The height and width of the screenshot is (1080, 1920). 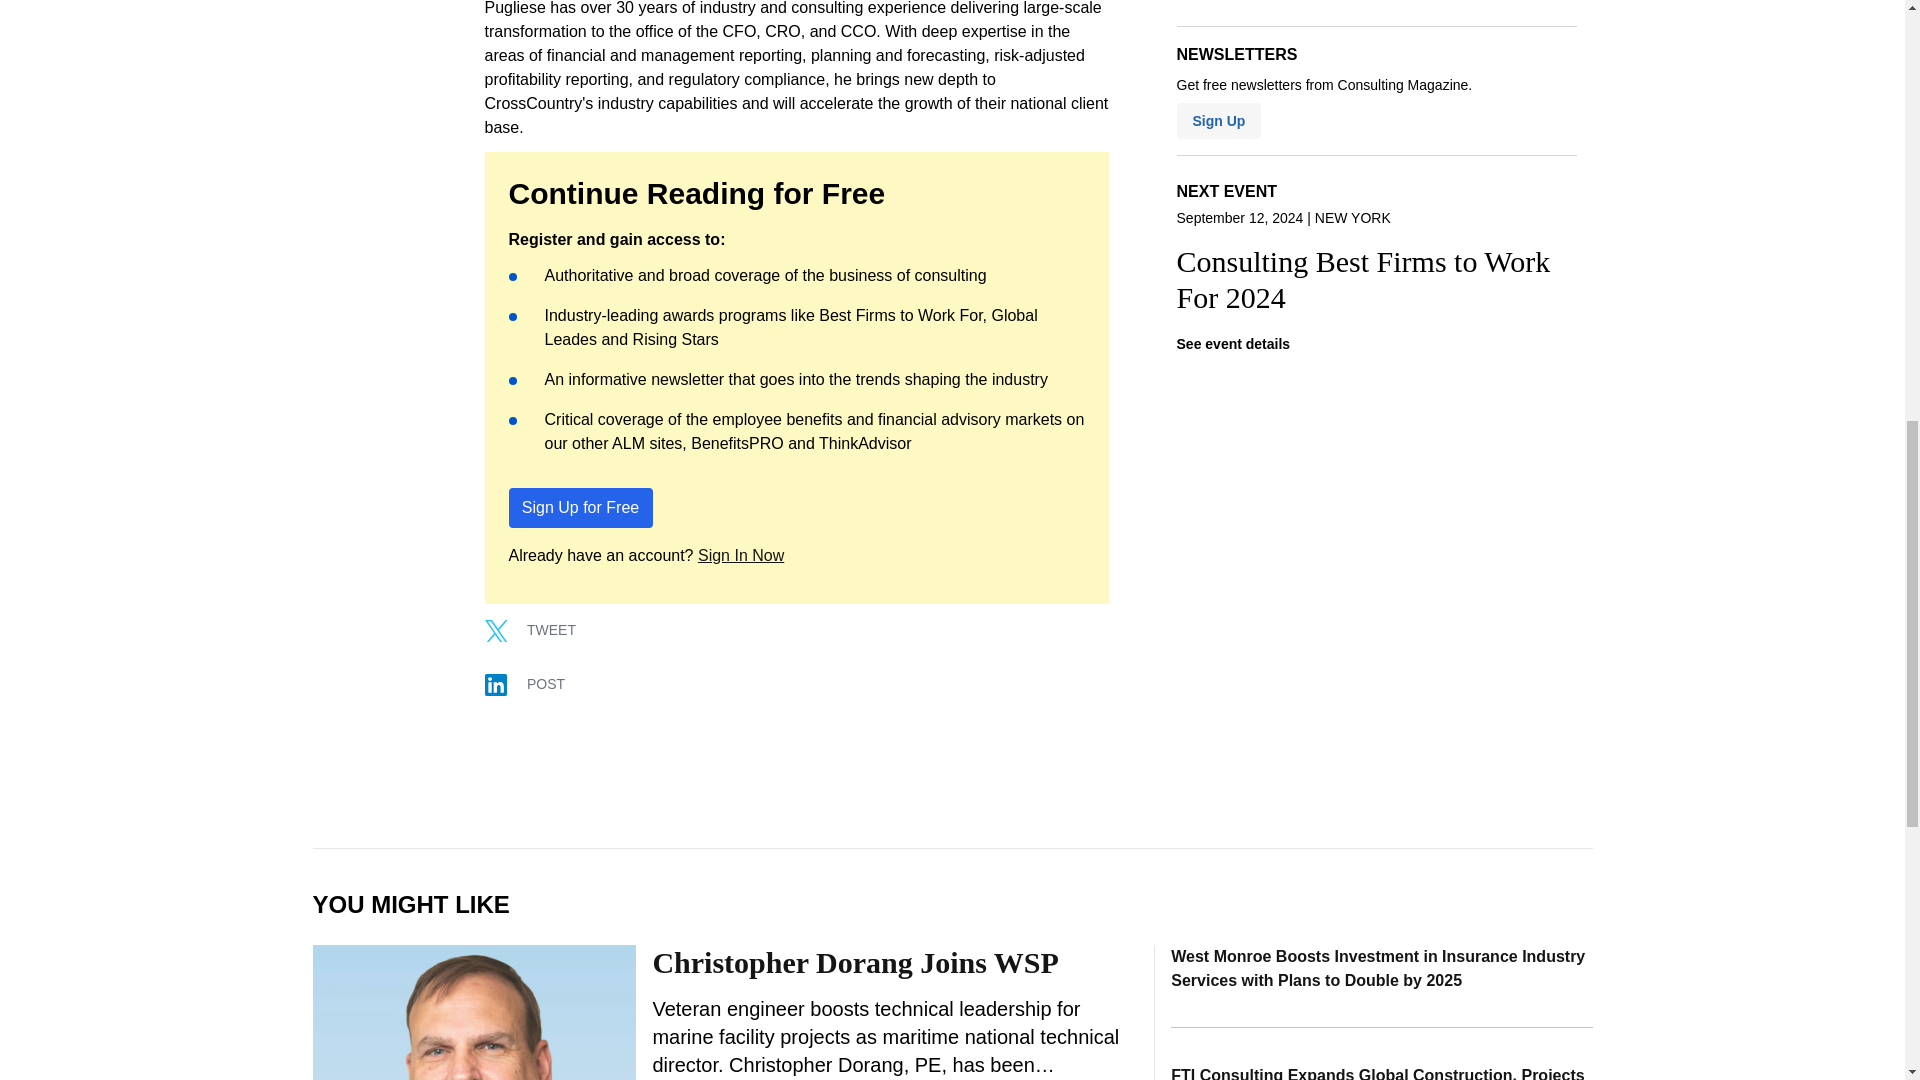 What do you see at coordinates (541, 630) in the screenshot?
I see `TWEET` at bounding box center [541, 630].